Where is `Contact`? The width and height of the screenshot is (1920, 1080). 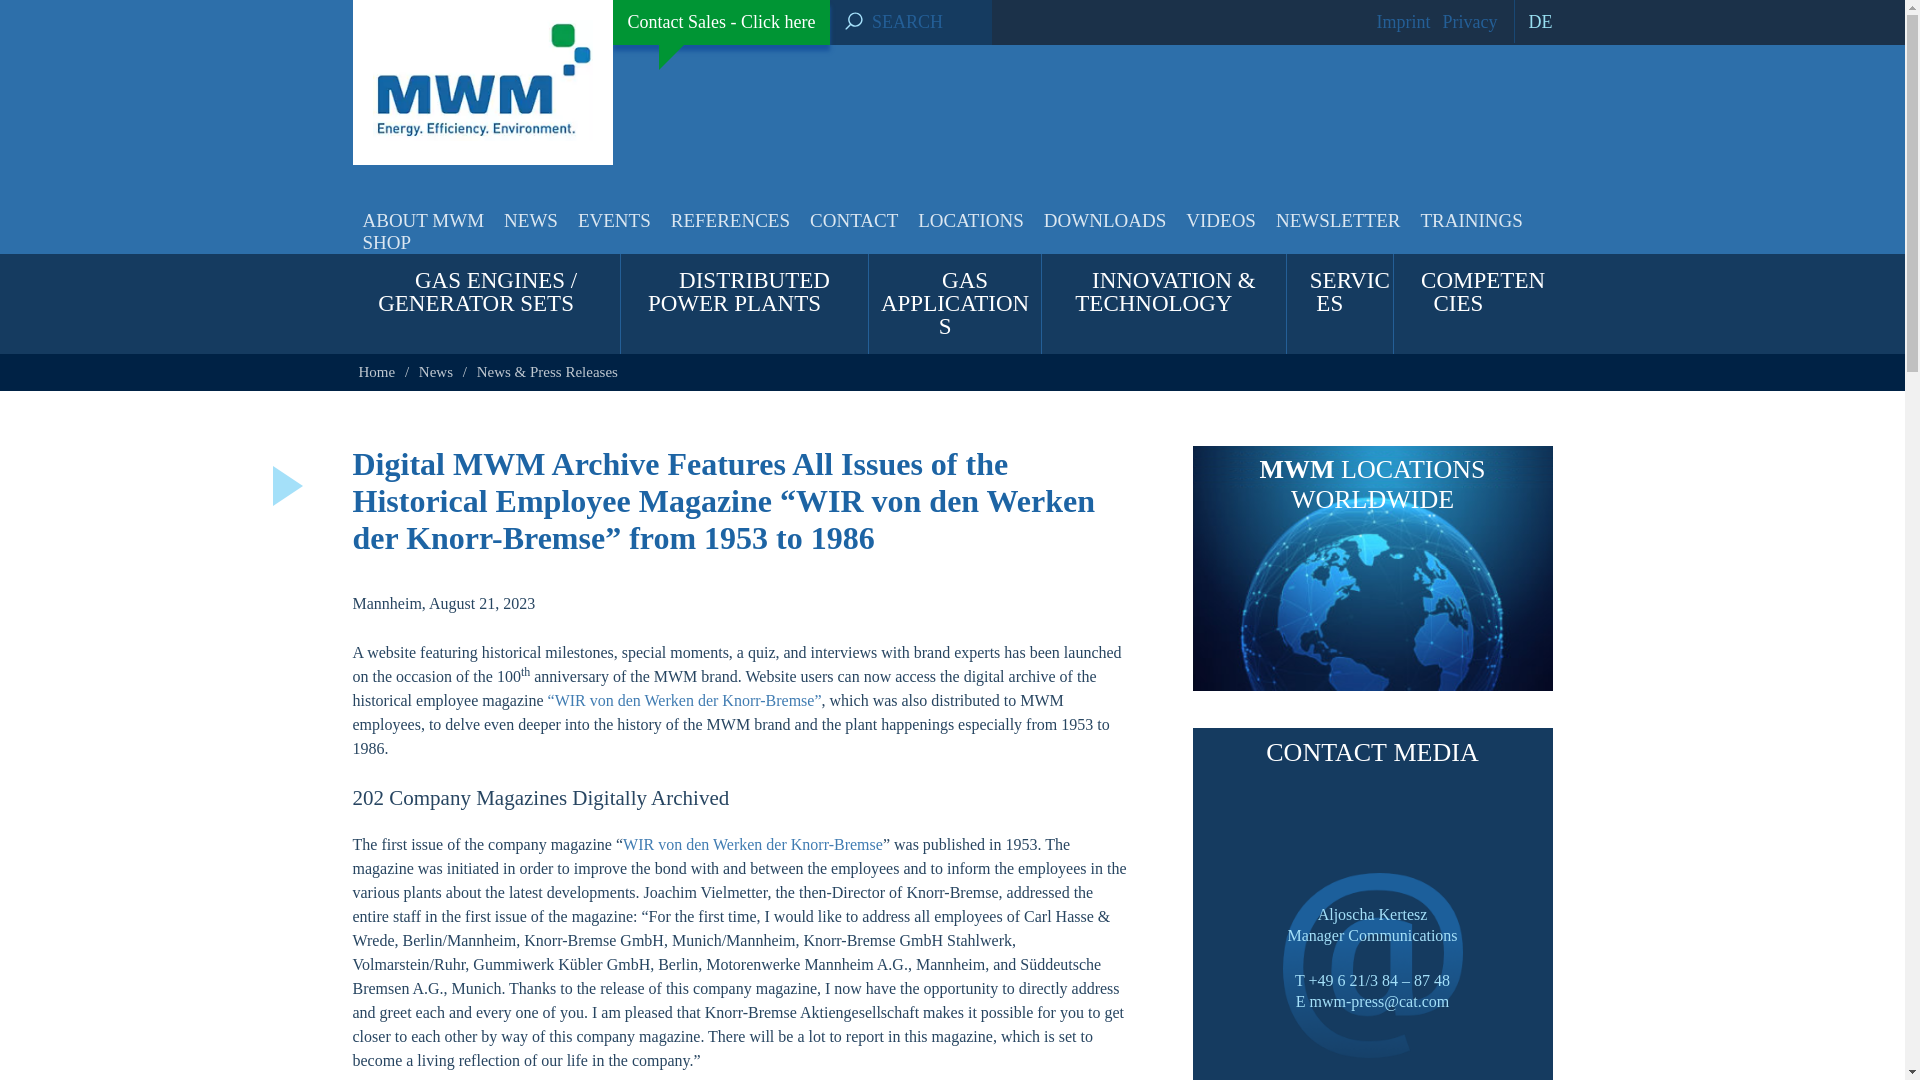
Contact is located at coordinates (854, 220).